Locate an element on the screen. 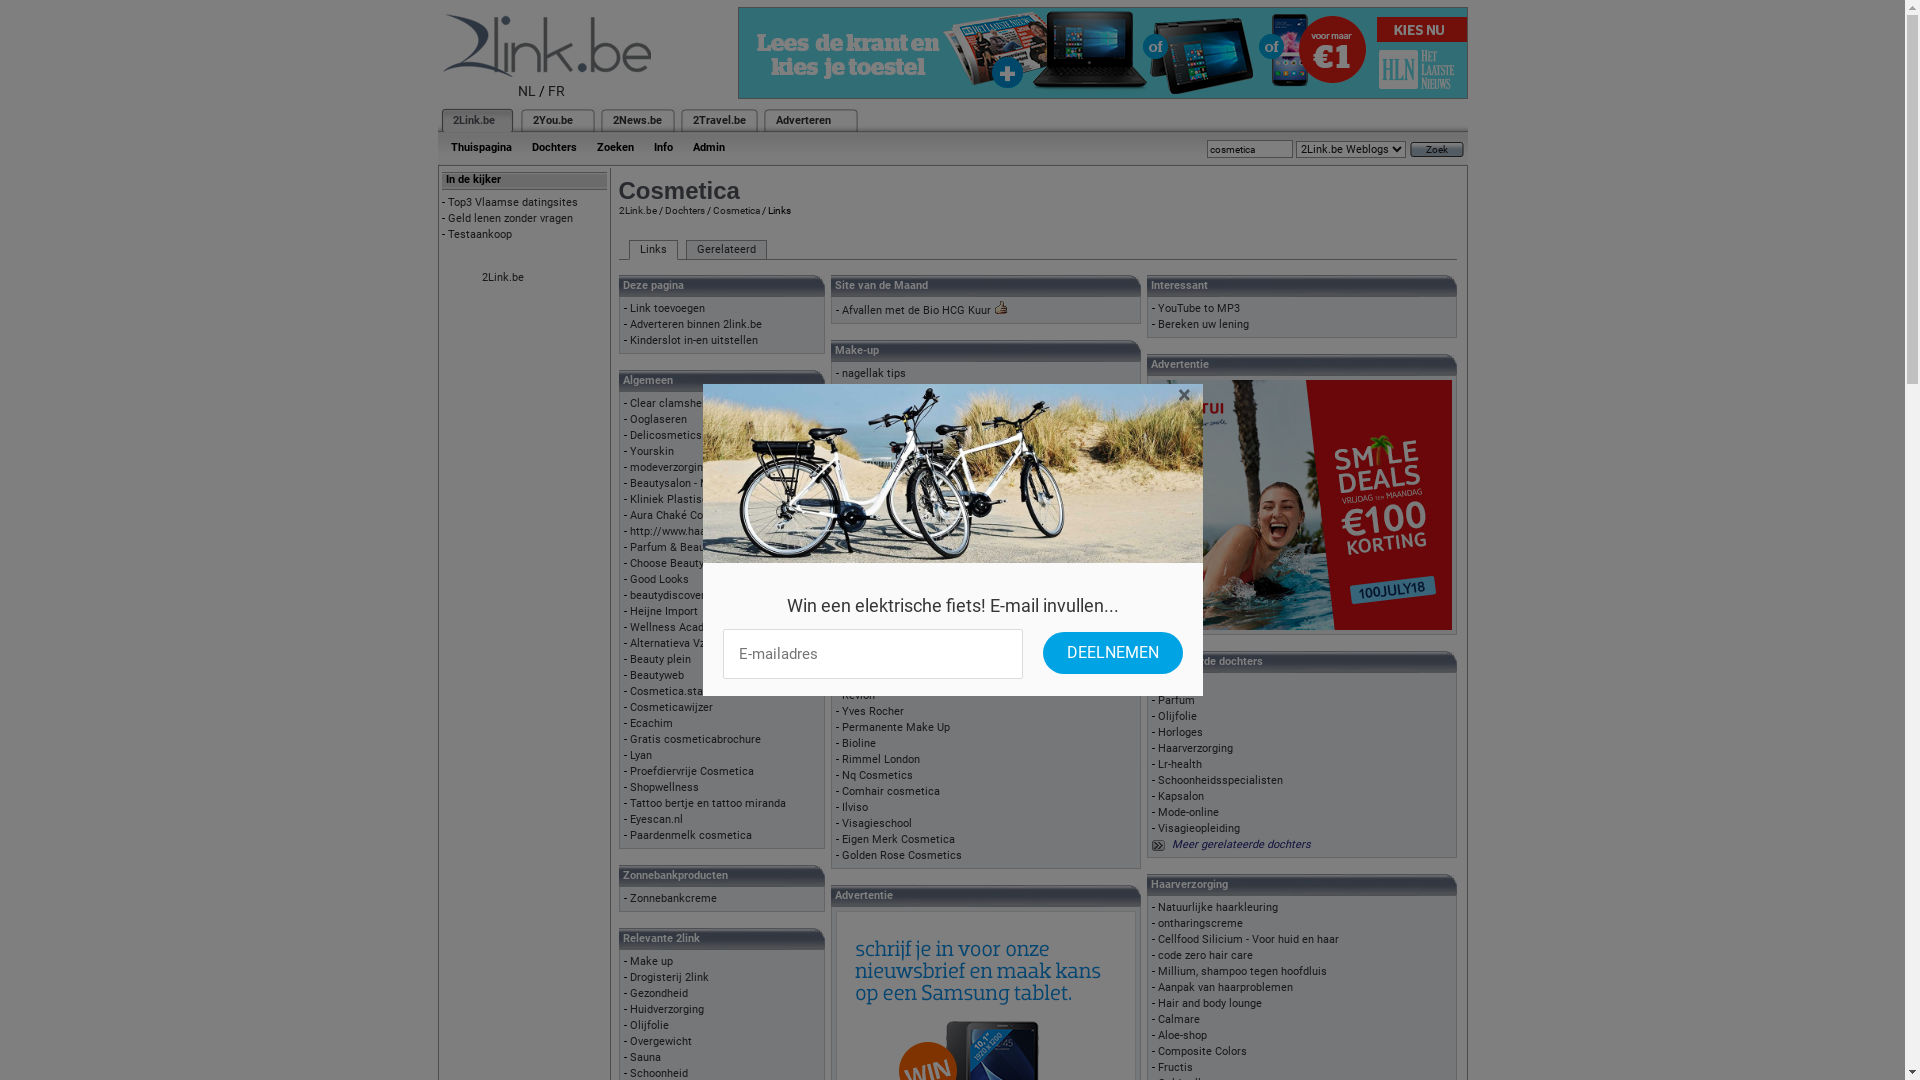 This screenshot has width=1920, height=1080. Dochters is located at coordinates (684, 210).